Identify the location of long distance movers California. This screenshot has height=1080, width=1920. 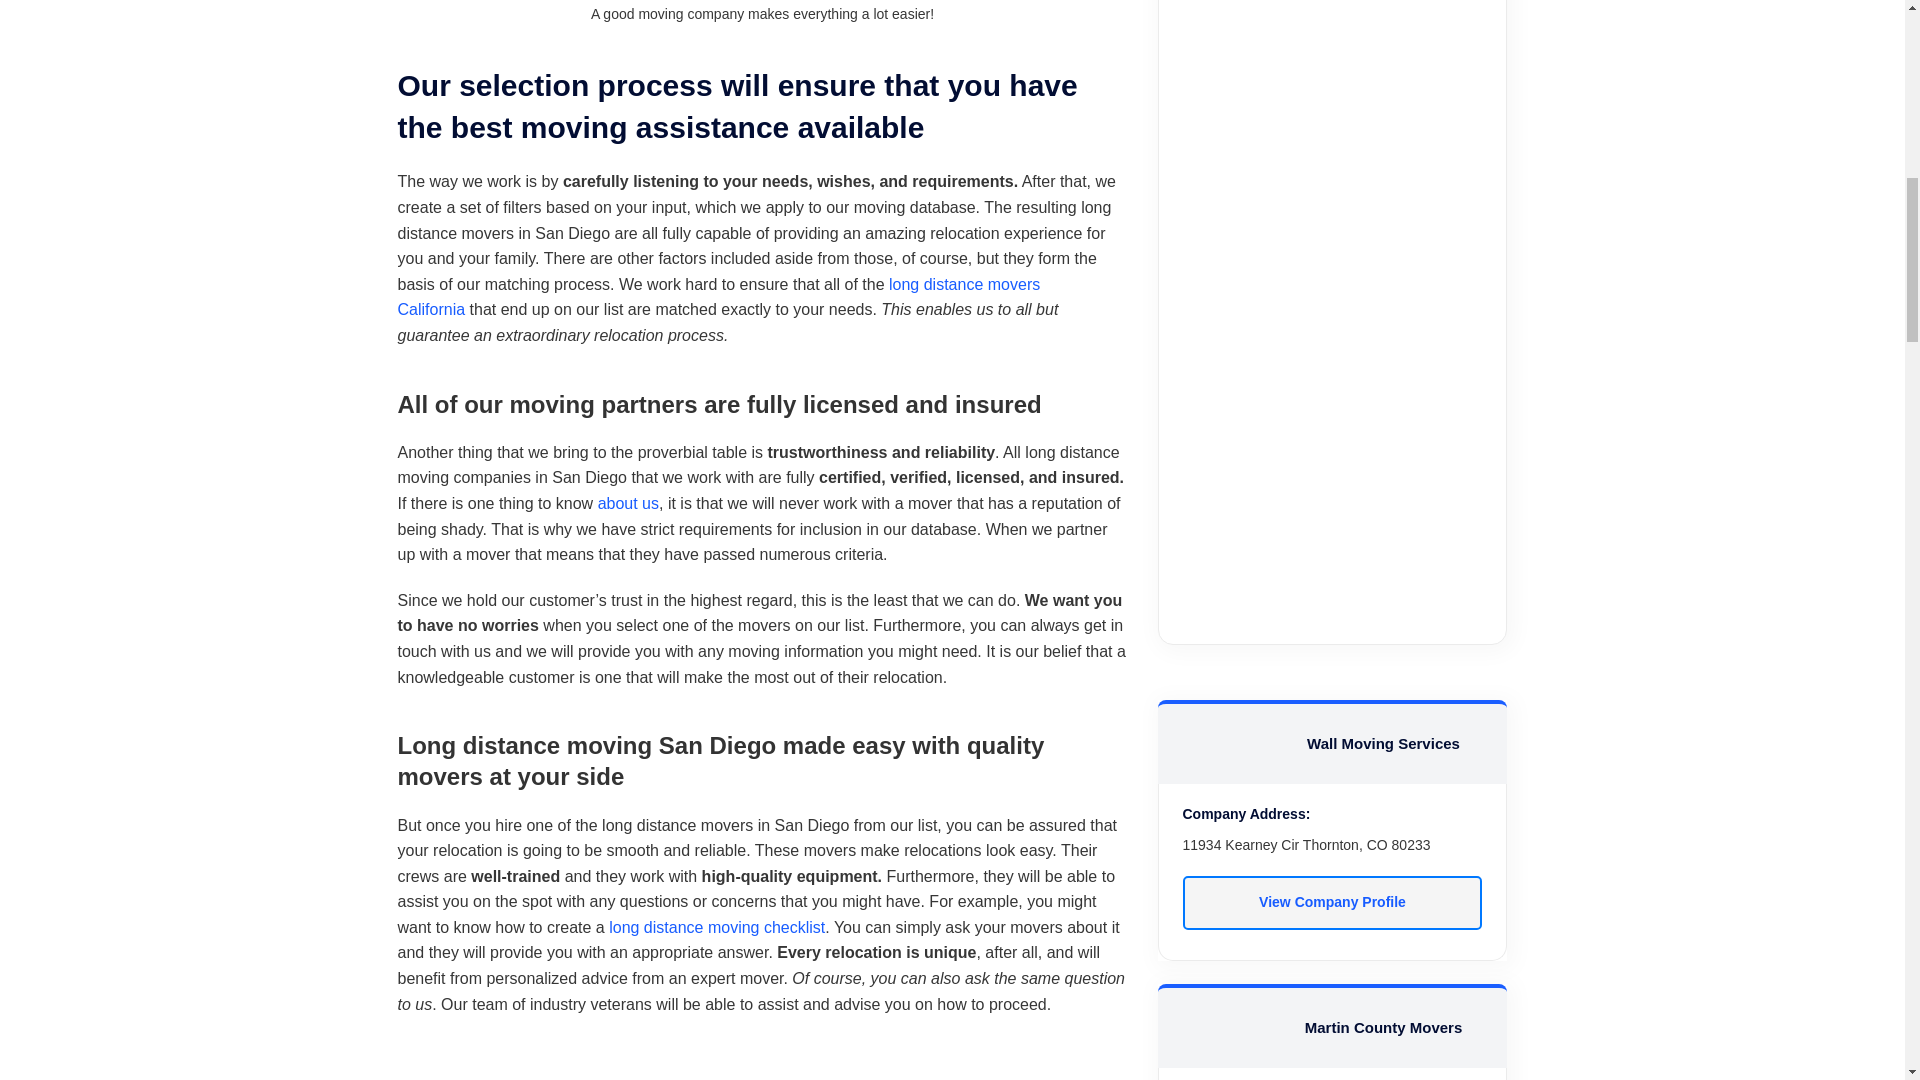
(718, 297).